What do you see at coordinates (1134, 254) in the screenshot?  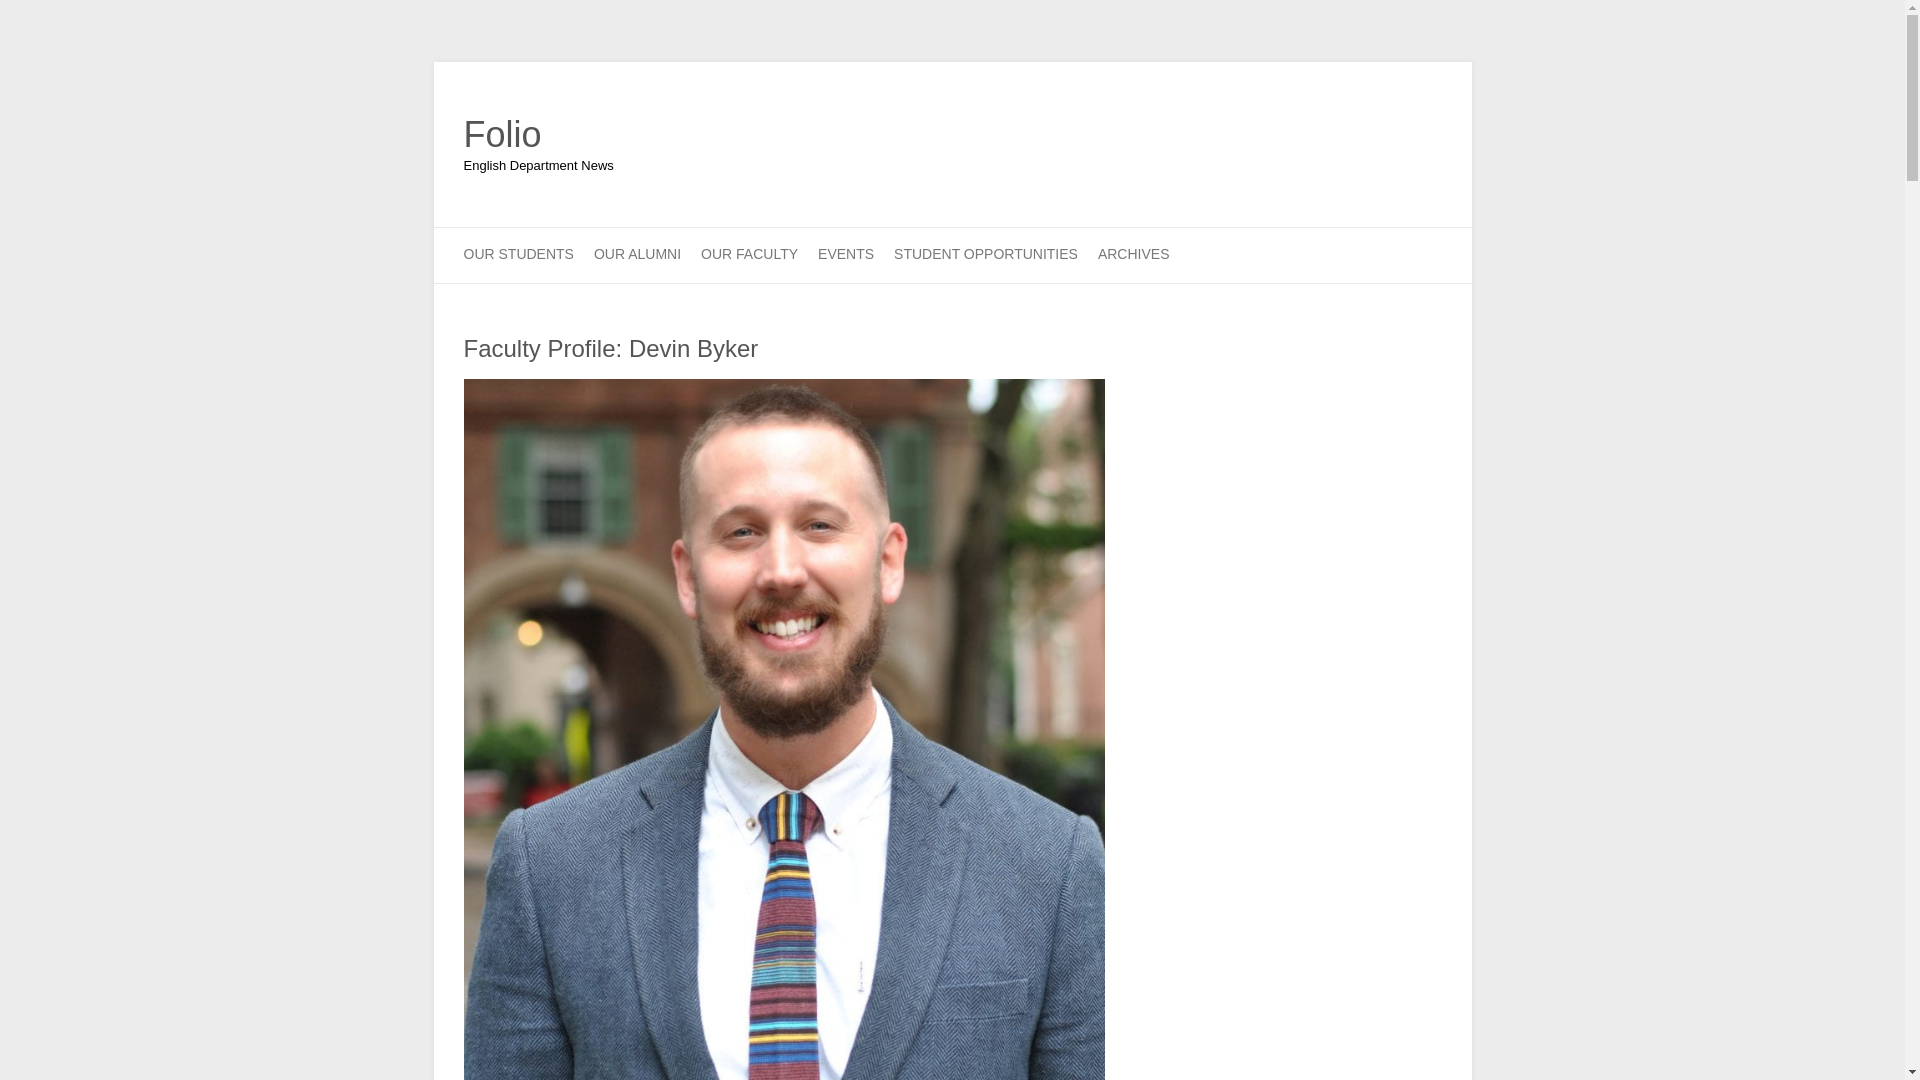 I see `ARCHIVES` at bounding box center [1134, 254].